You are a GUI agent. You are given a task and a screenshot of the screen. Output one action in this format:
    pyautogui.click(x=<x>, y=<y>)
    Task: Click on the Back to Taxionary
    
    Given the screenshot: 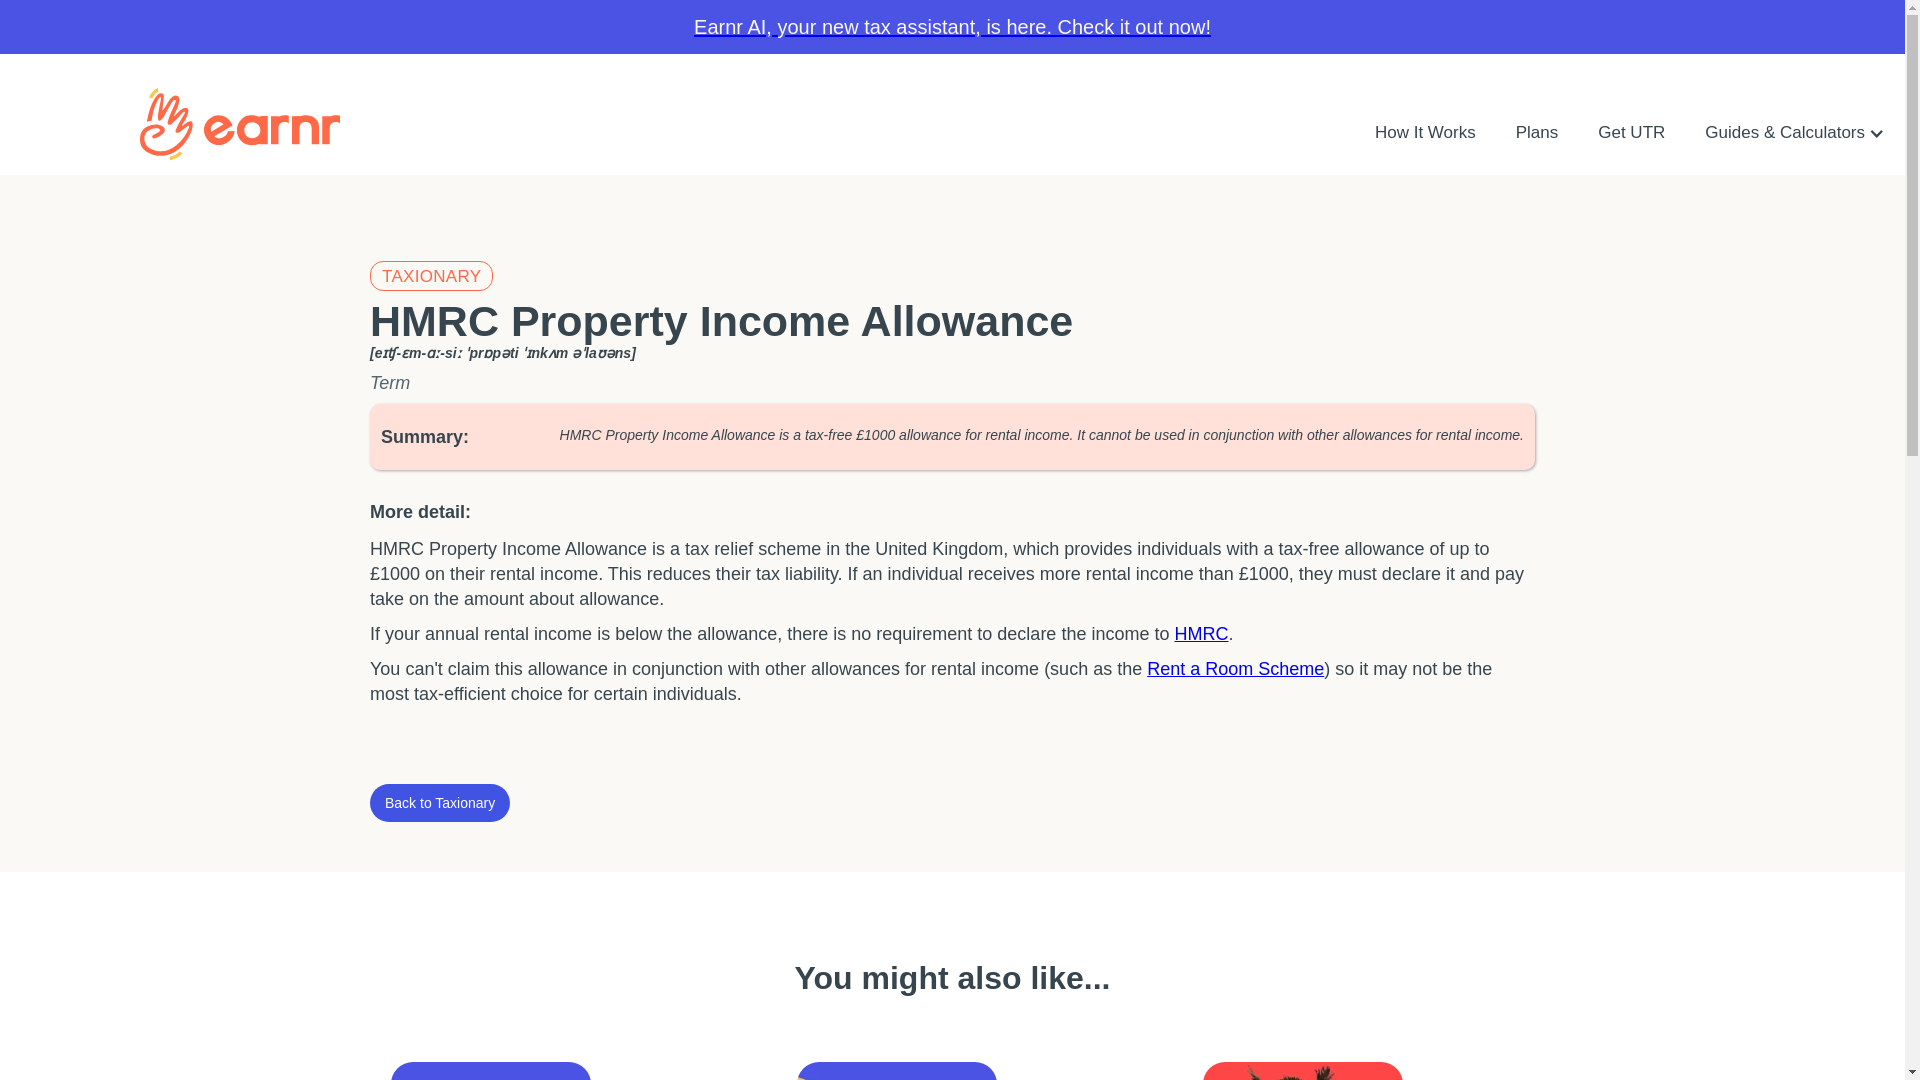 What is the action you would take?
    pyautogui.click(x=440, y=802)
    